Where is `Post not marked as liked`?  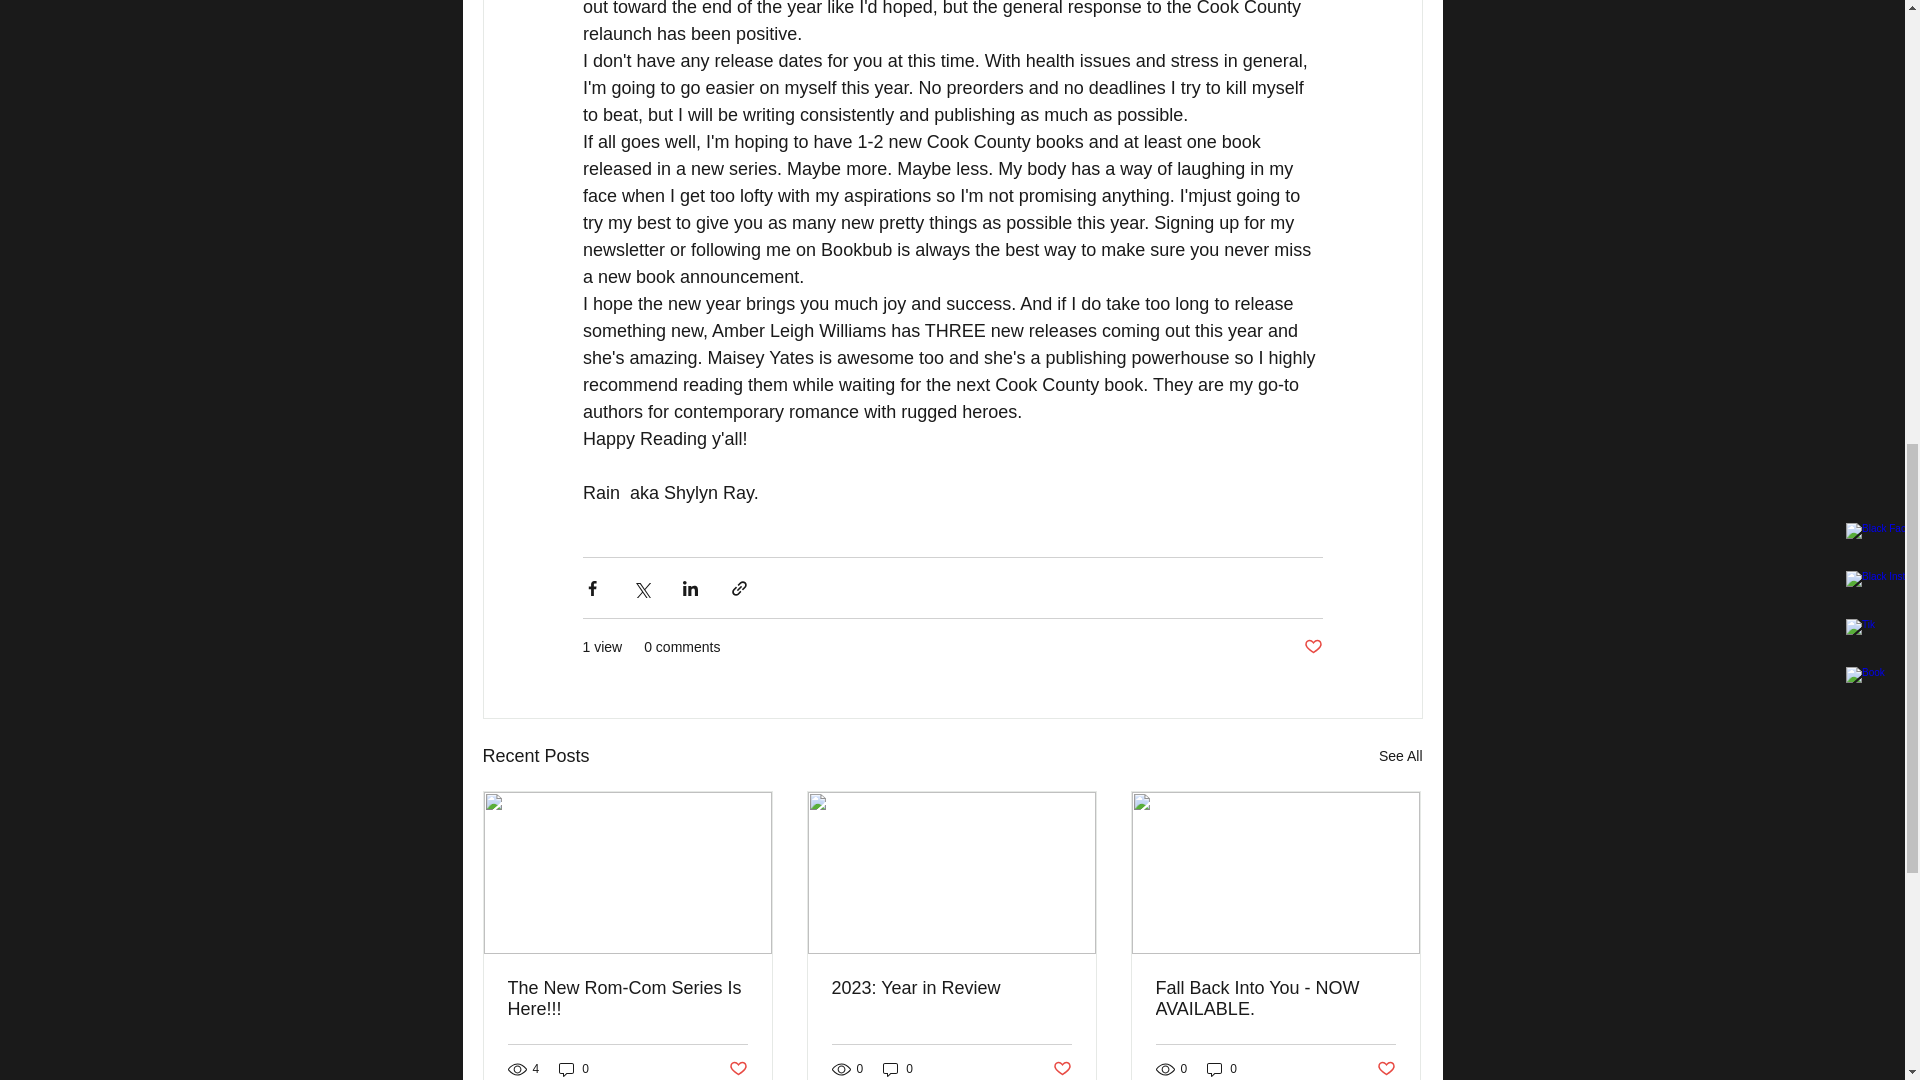
Post not marked as liked is located at coordinates (1062, 1070).